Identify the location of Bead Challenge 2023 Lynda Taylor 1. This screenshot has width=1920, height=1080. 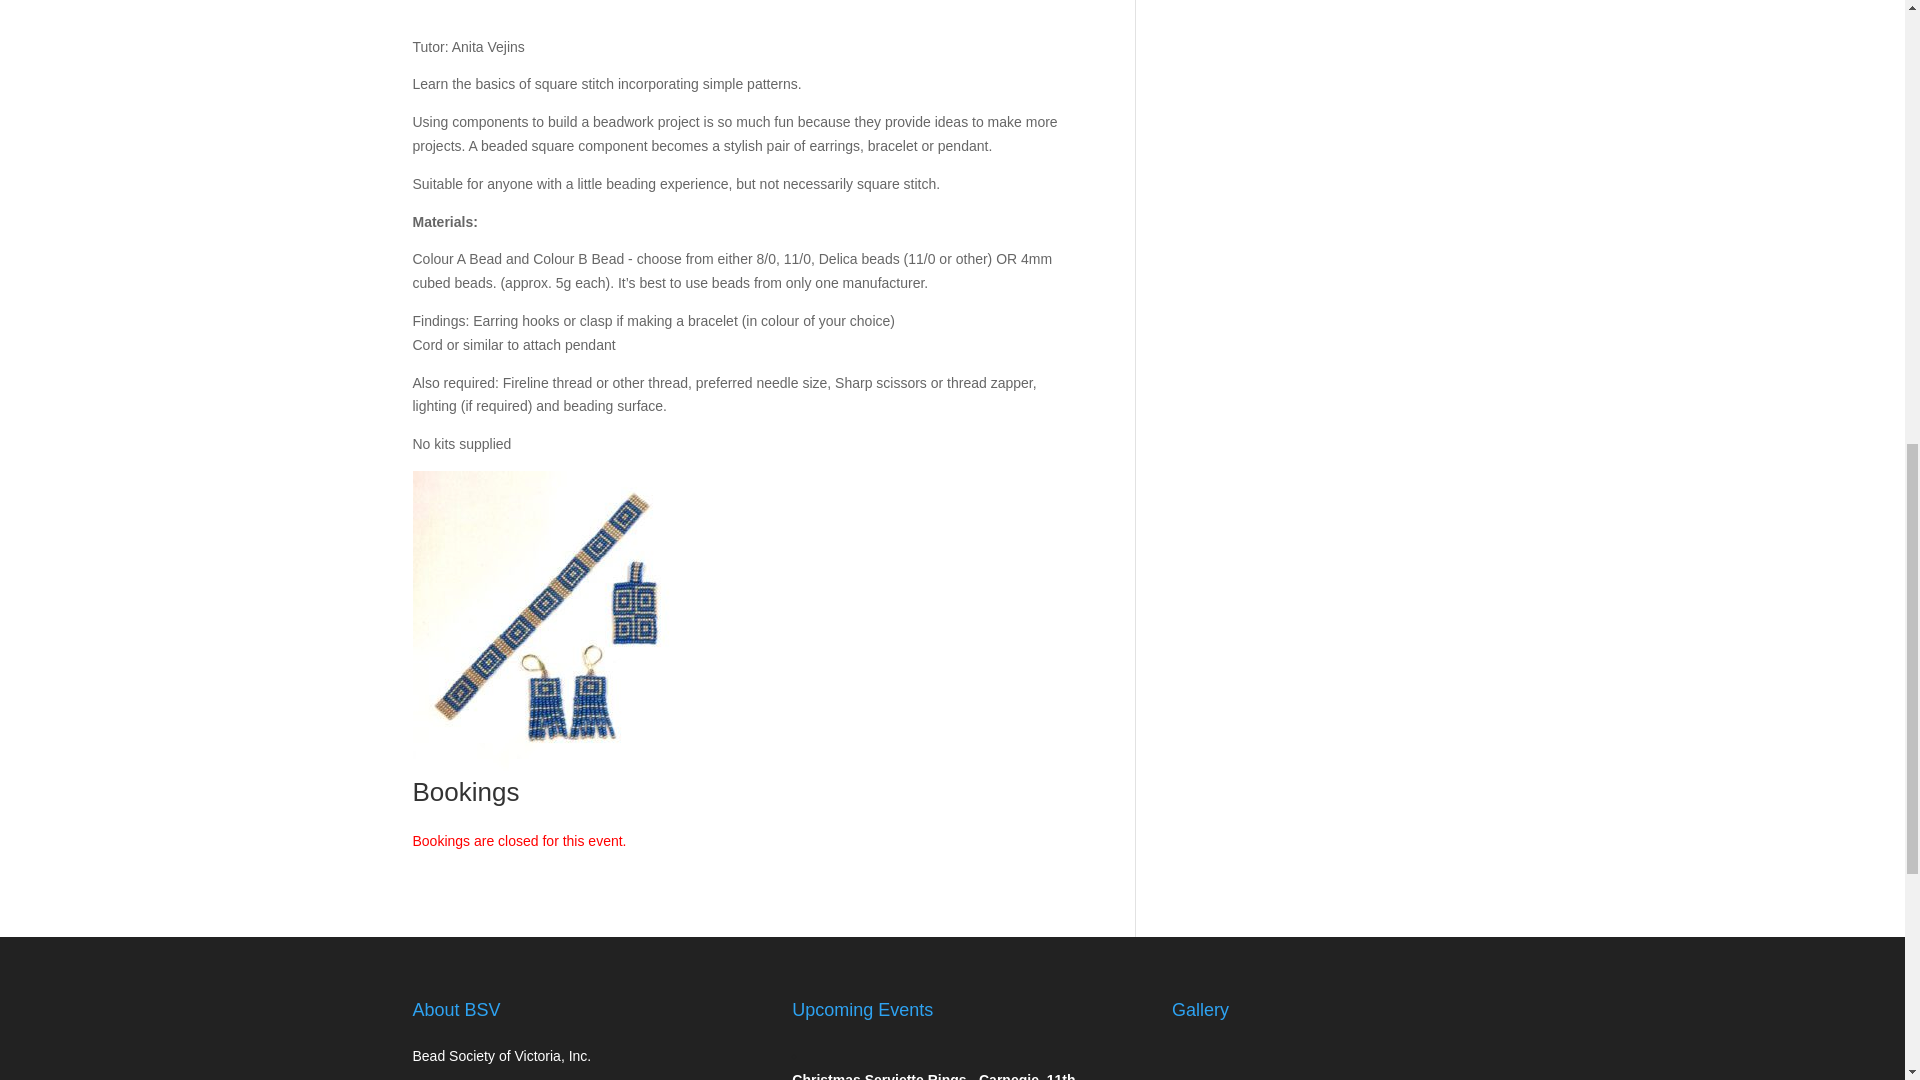
(1219, 1062).